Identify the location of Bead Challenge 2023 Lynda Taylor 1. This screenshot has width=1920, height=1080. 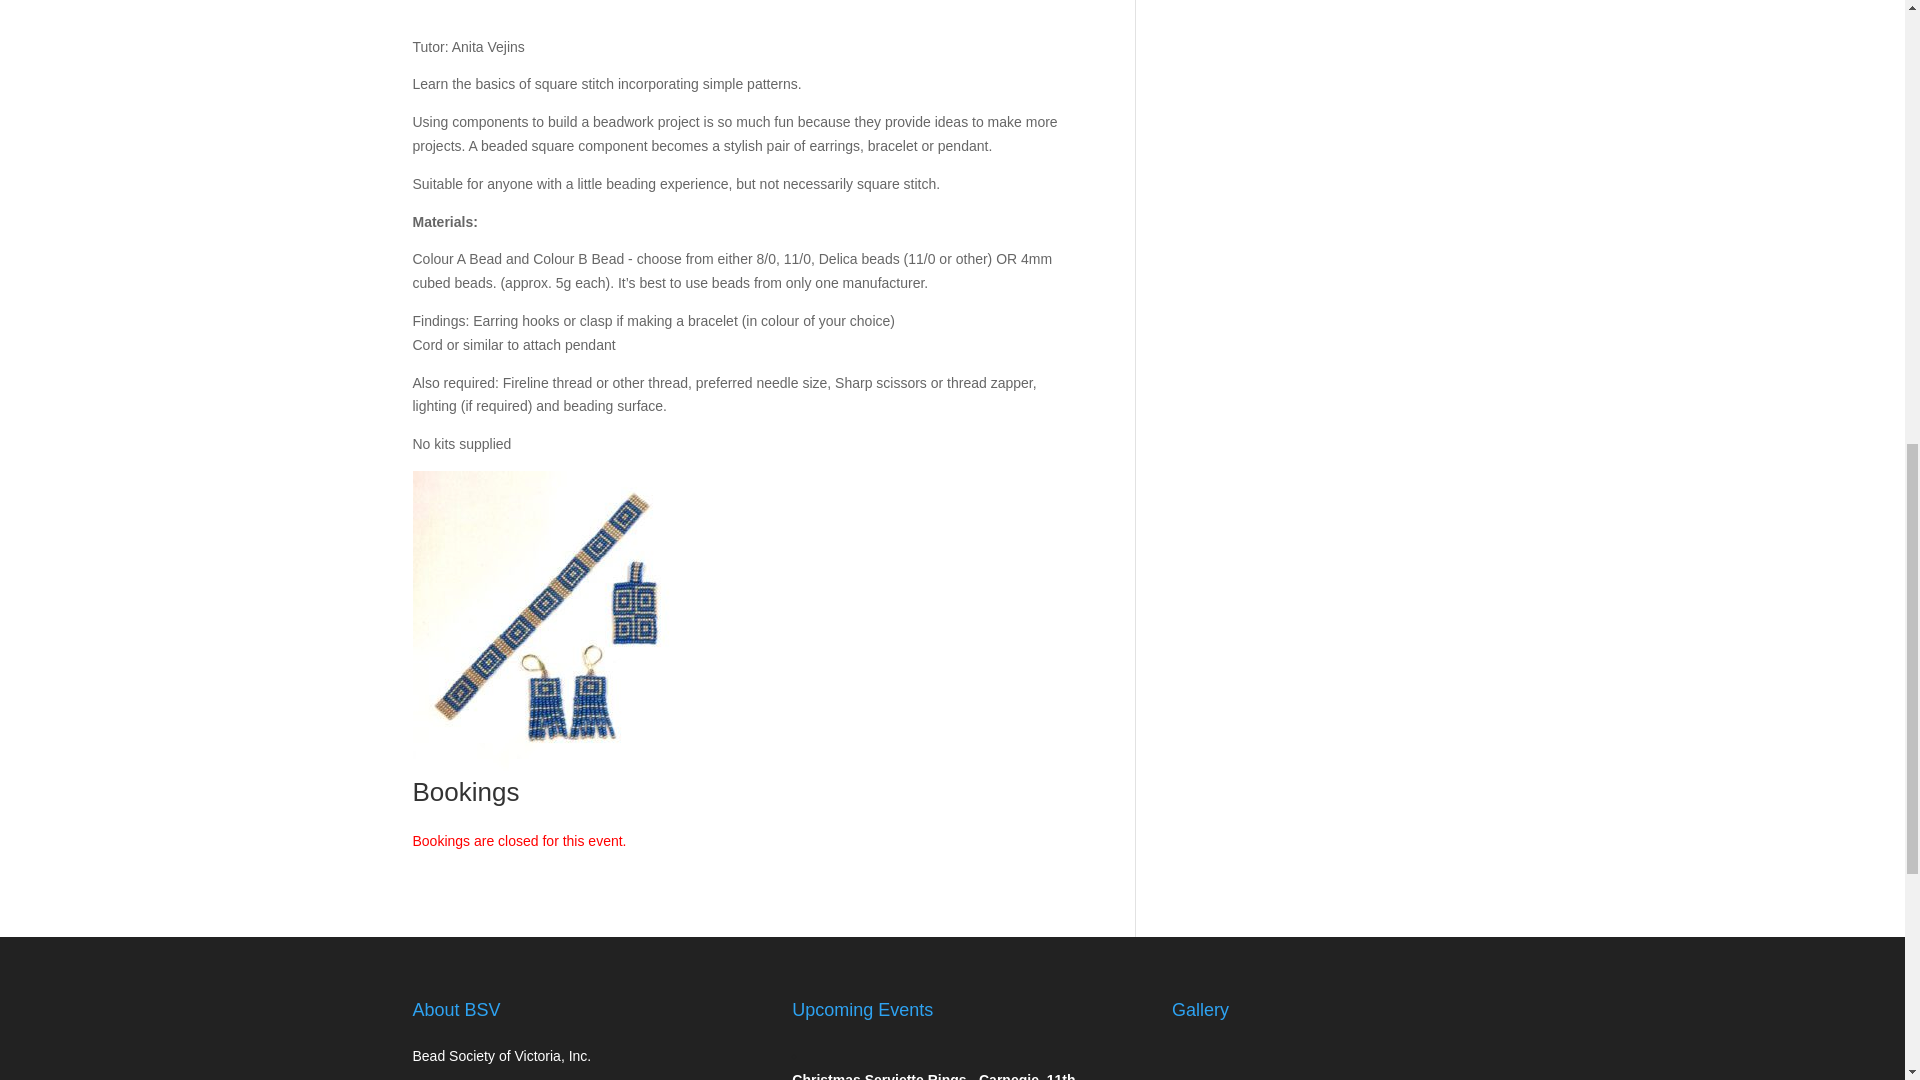
(1219, 1062).